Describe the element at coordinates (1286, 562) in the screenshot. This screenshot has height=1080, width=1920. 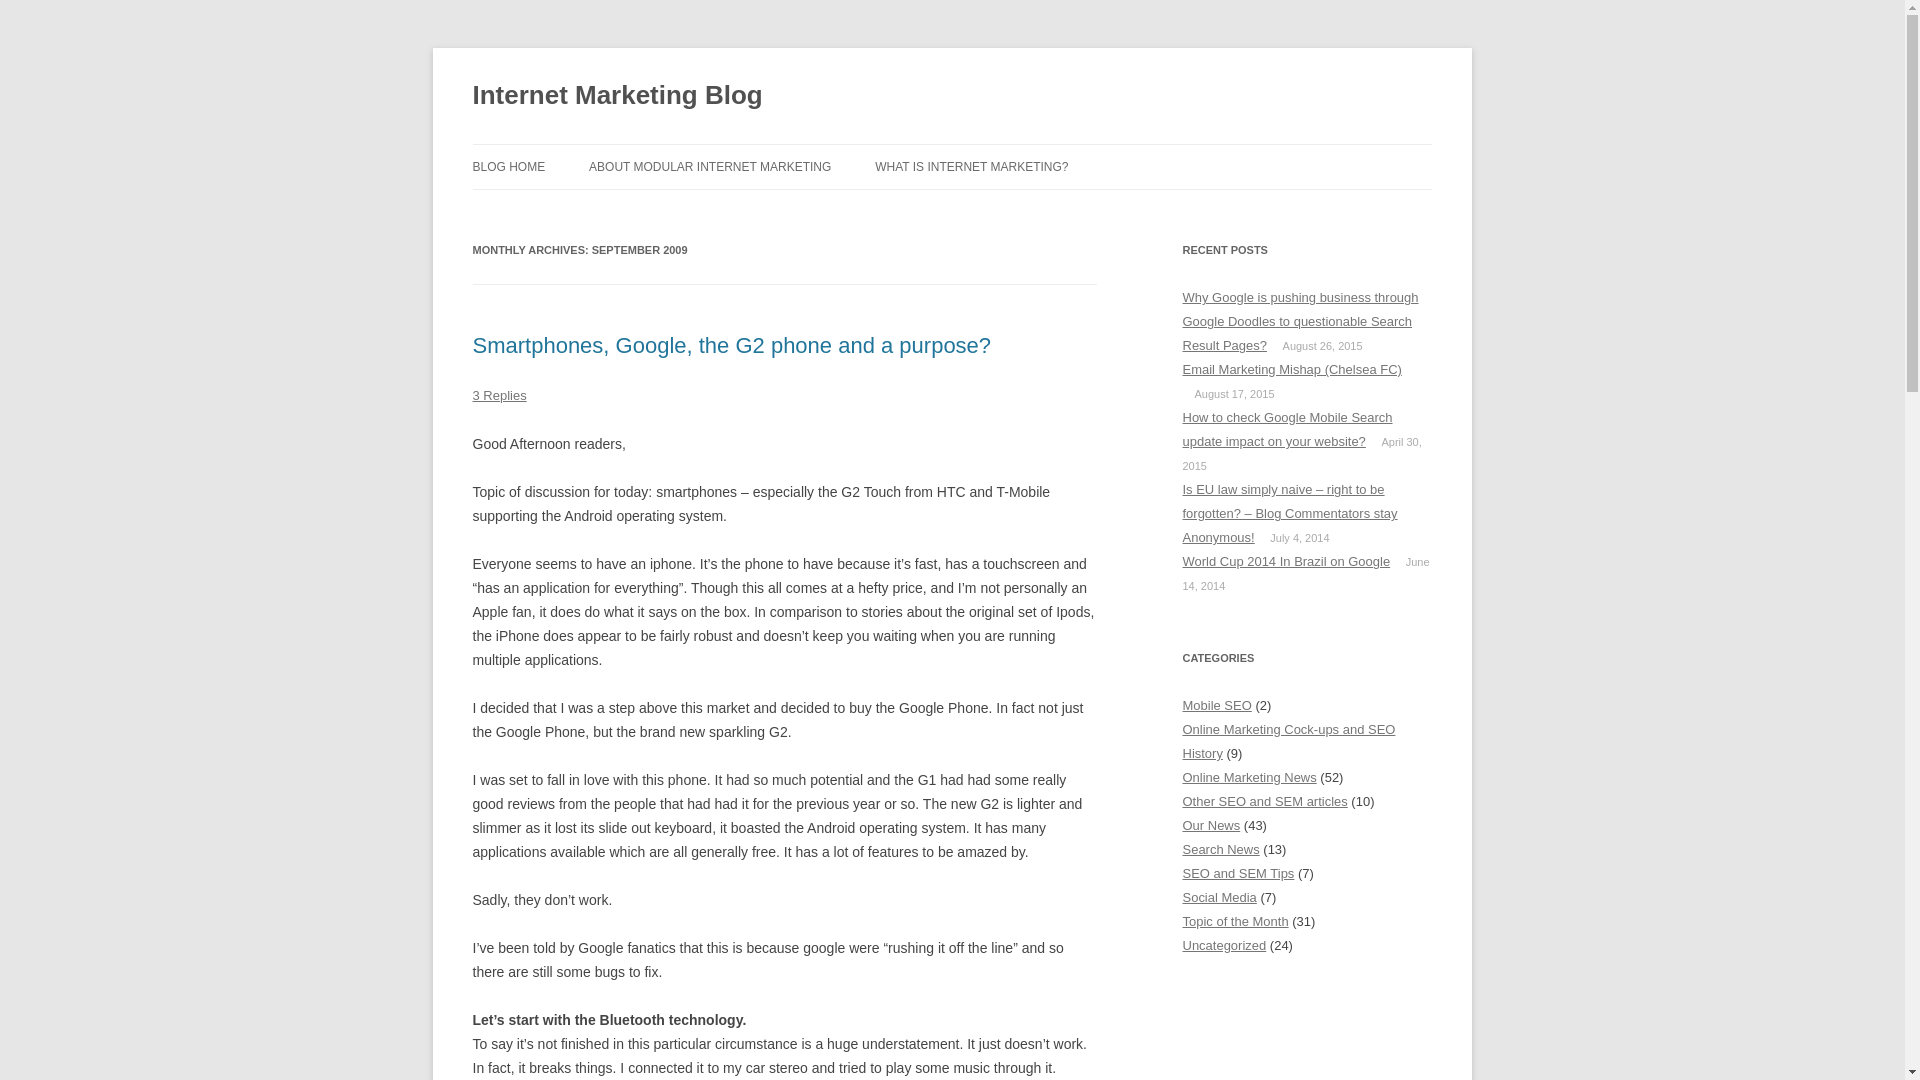
I see `World Cup 2014 In Brazil on Google` at that location.